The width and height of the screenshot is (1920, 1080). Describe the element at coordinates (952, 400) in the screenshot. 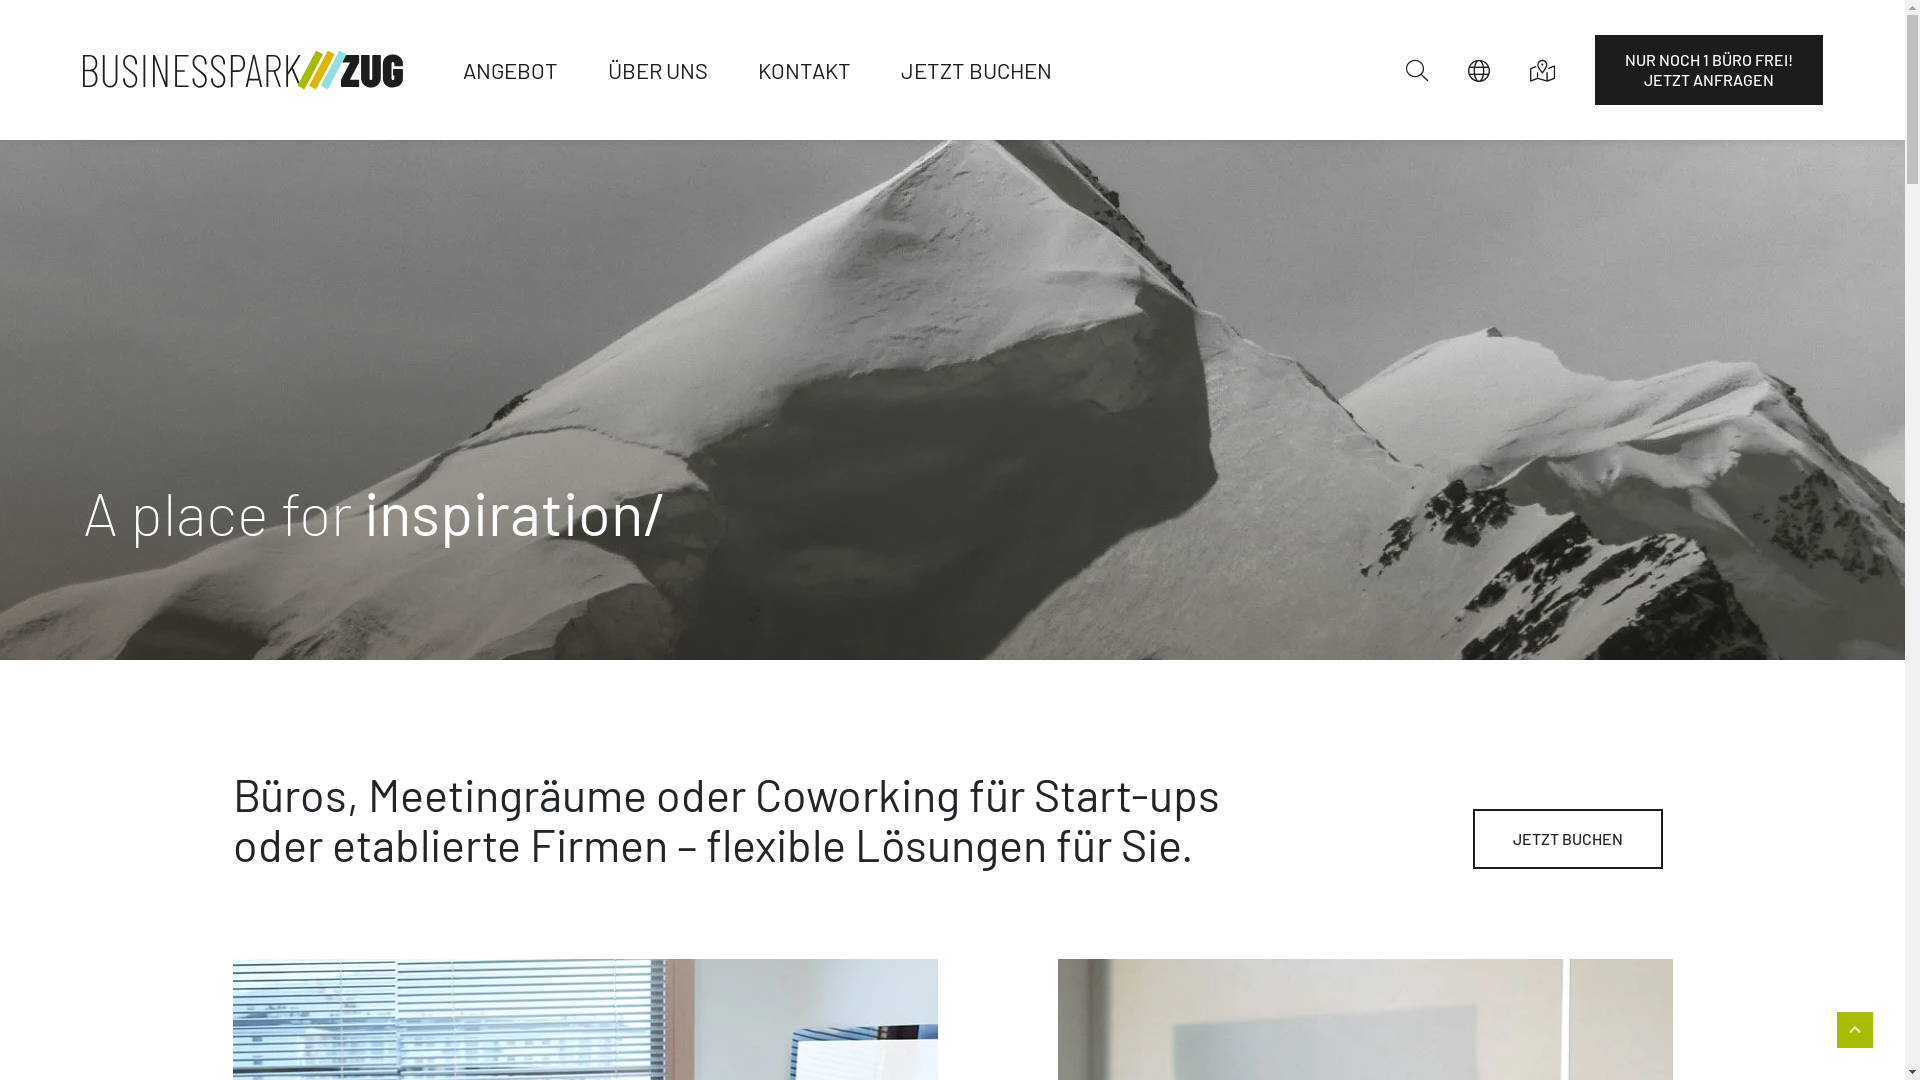

I see `headerbild-berge-businessparkzug` at that location.